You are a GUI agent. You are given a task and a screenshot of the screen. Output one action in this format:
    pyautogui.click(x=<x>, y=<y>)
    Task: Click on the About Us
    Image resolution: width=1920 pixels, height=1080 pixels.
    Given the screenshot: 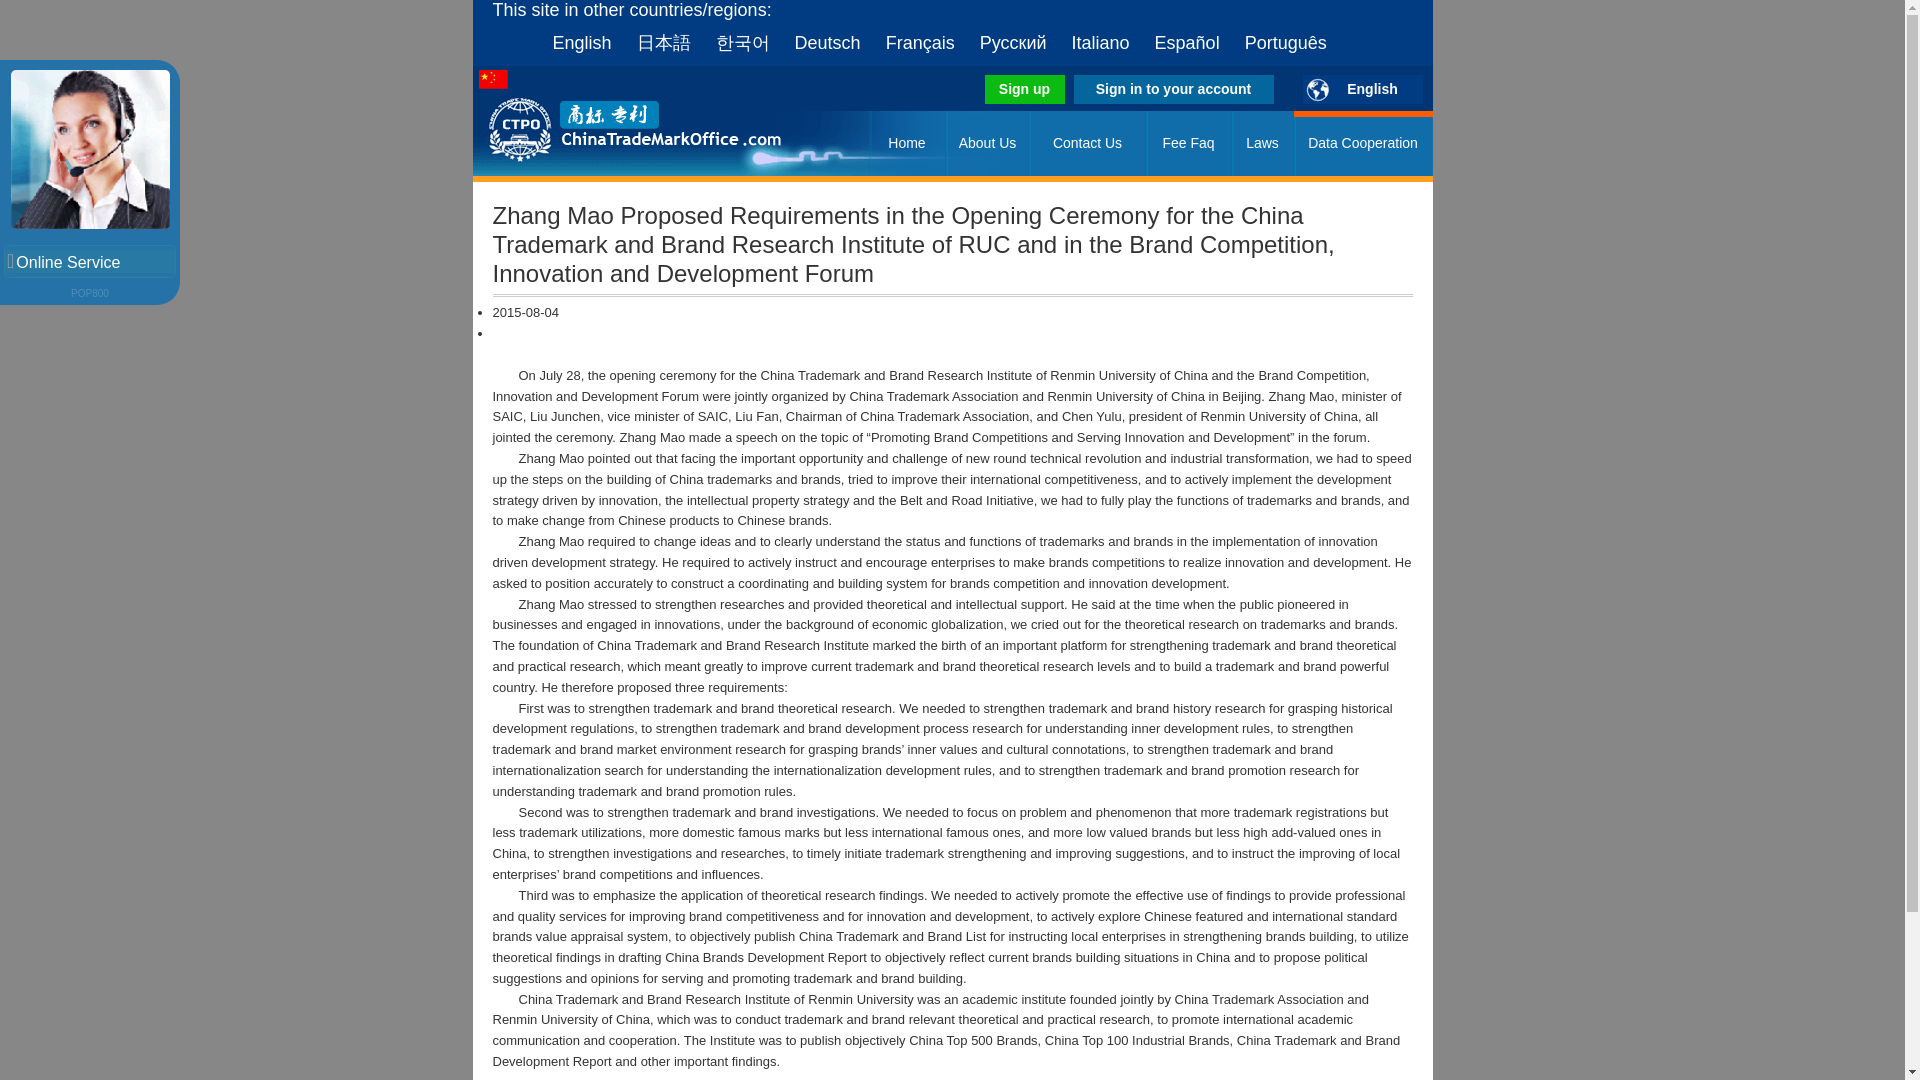 What is the action you would take?
    pyautogui.click(x=988, y=144)
    